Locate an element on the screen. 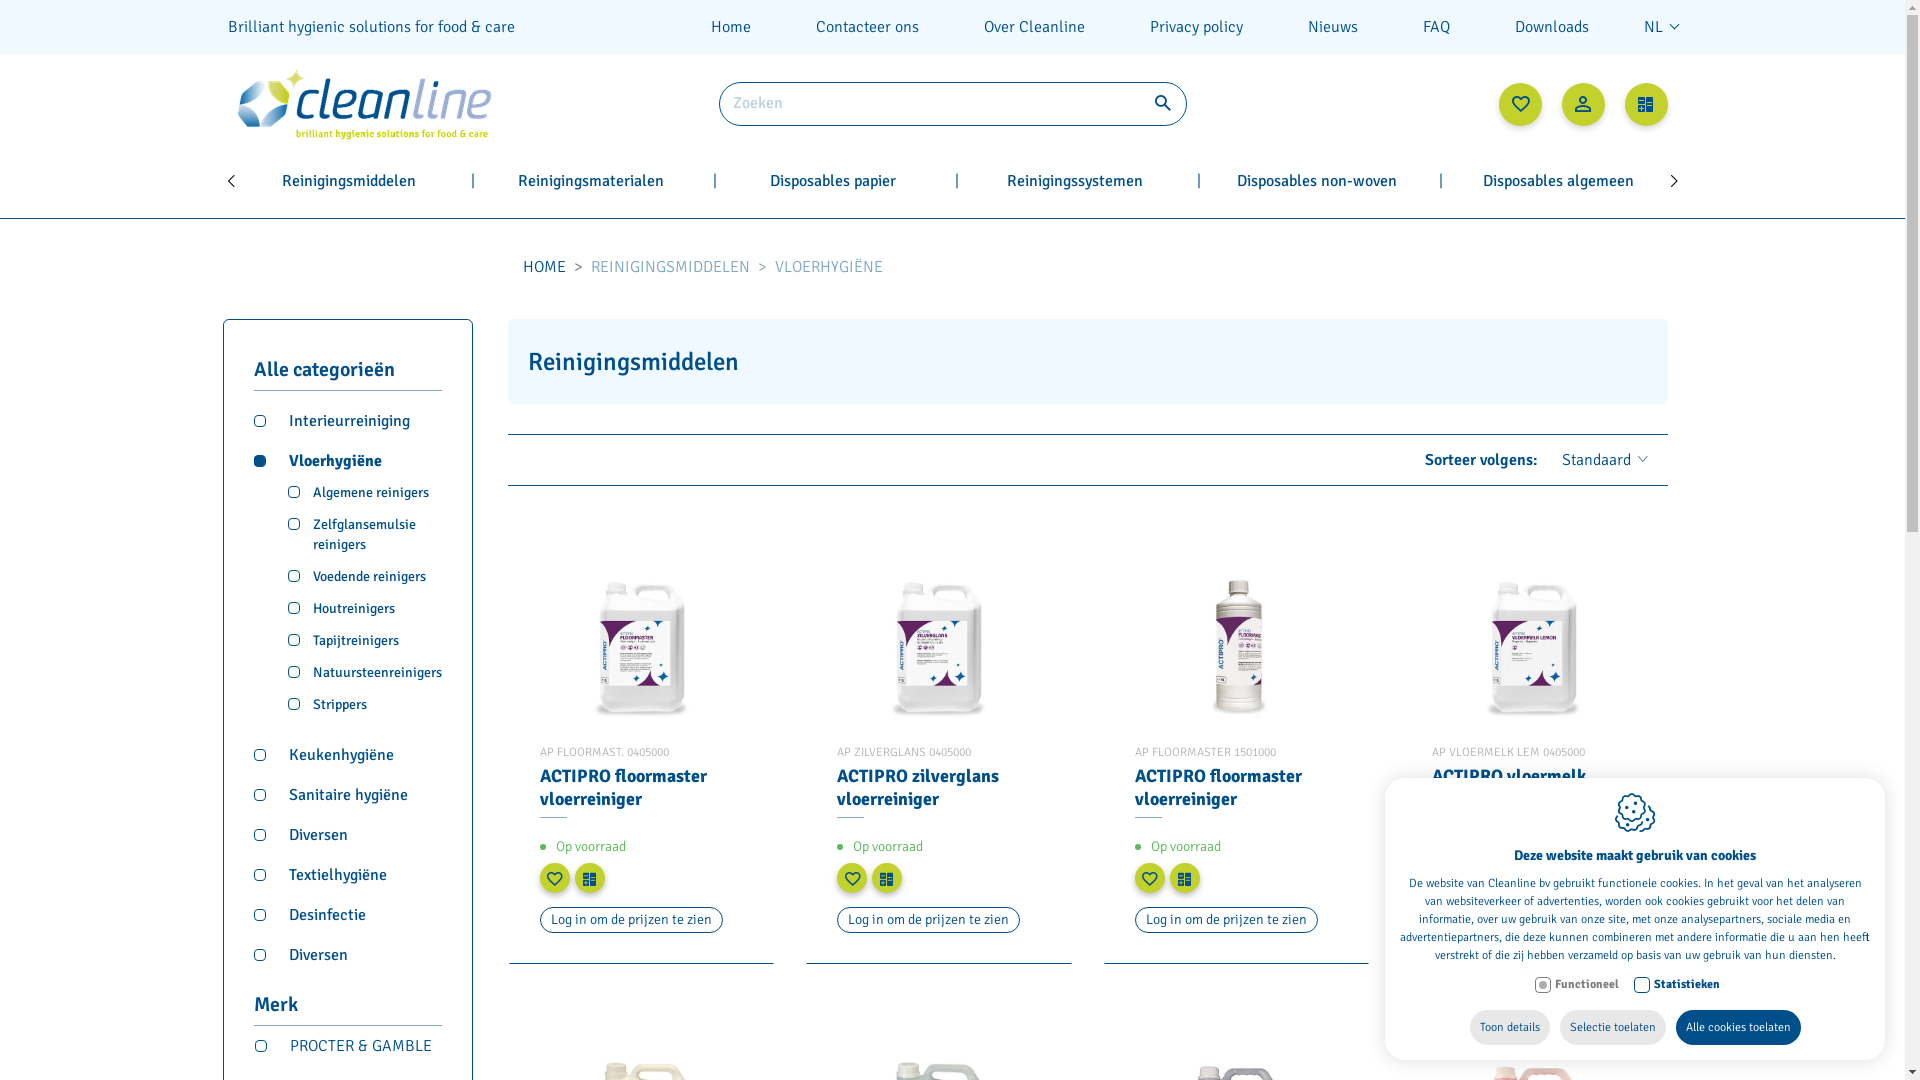  Reinigingssystemen is located at coordinates (1074, 181).